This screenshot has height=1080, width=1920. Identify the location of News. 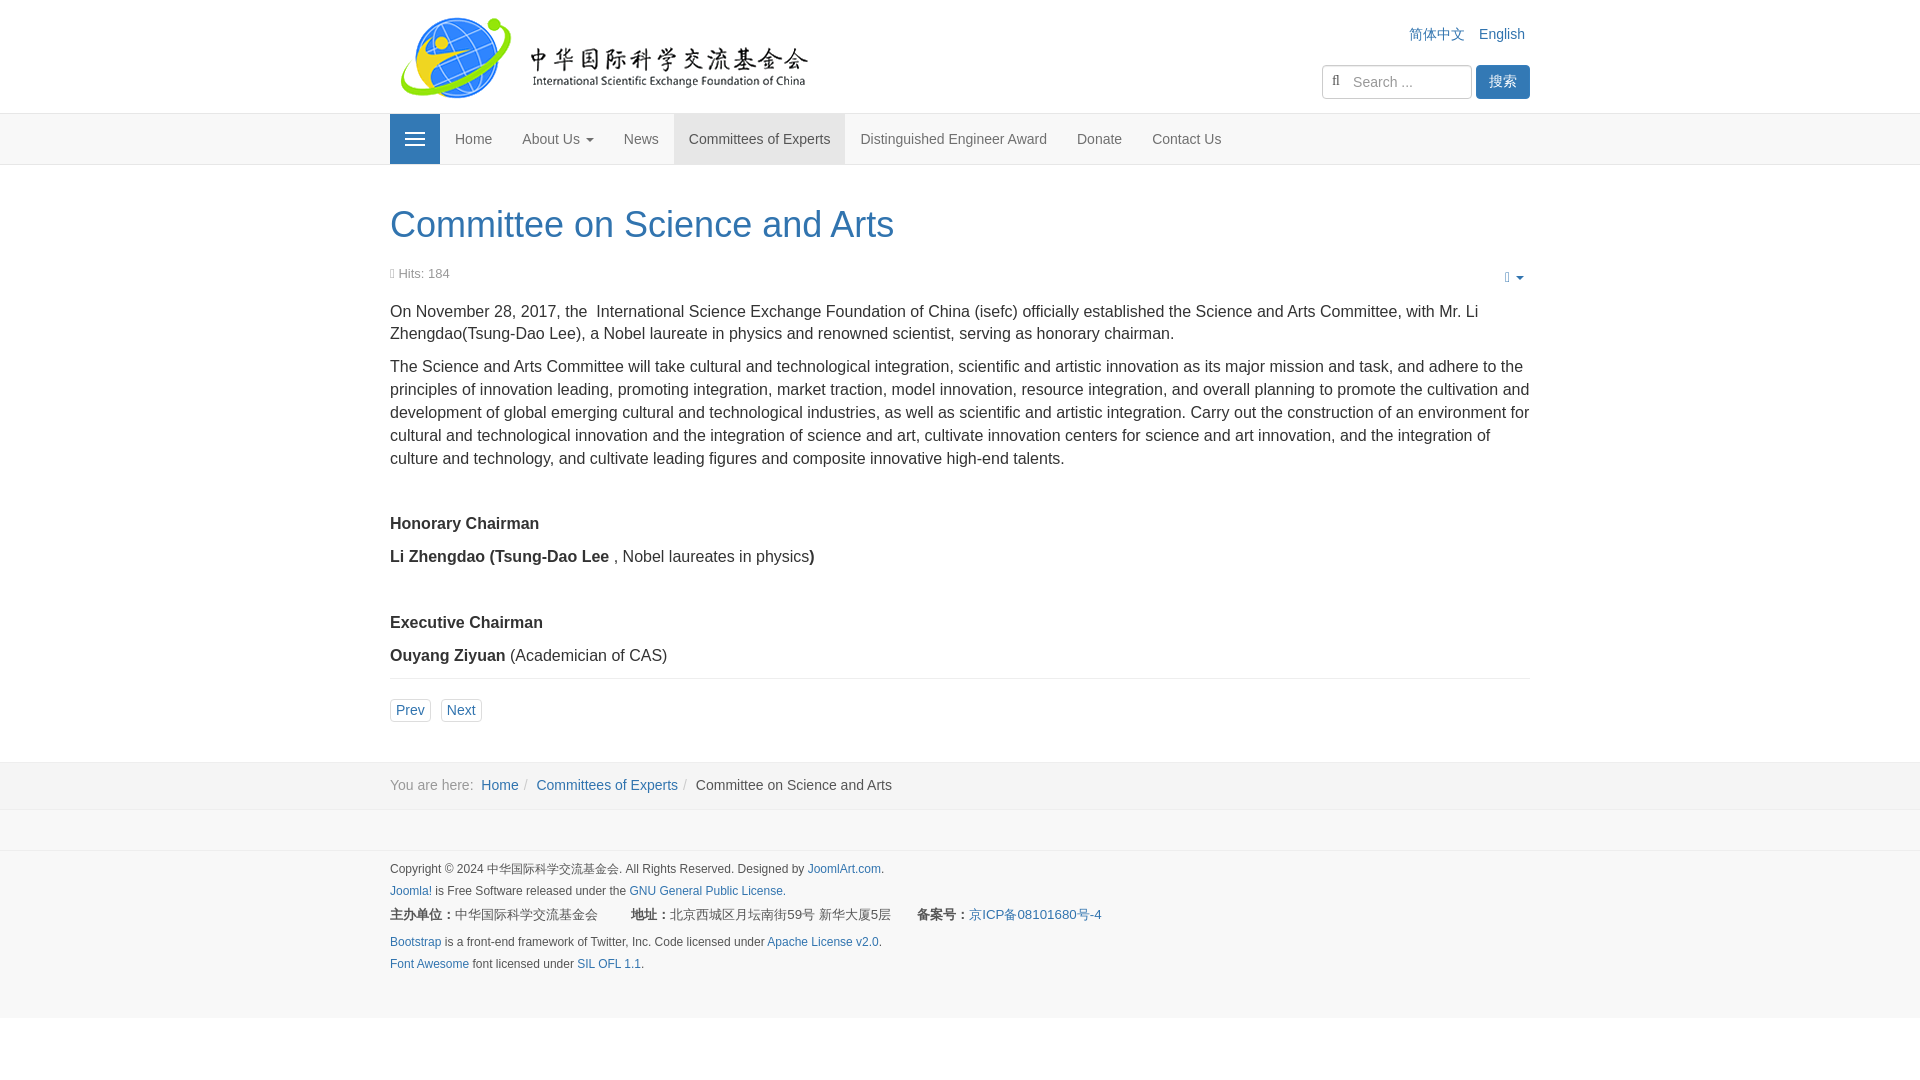
(640, 139).